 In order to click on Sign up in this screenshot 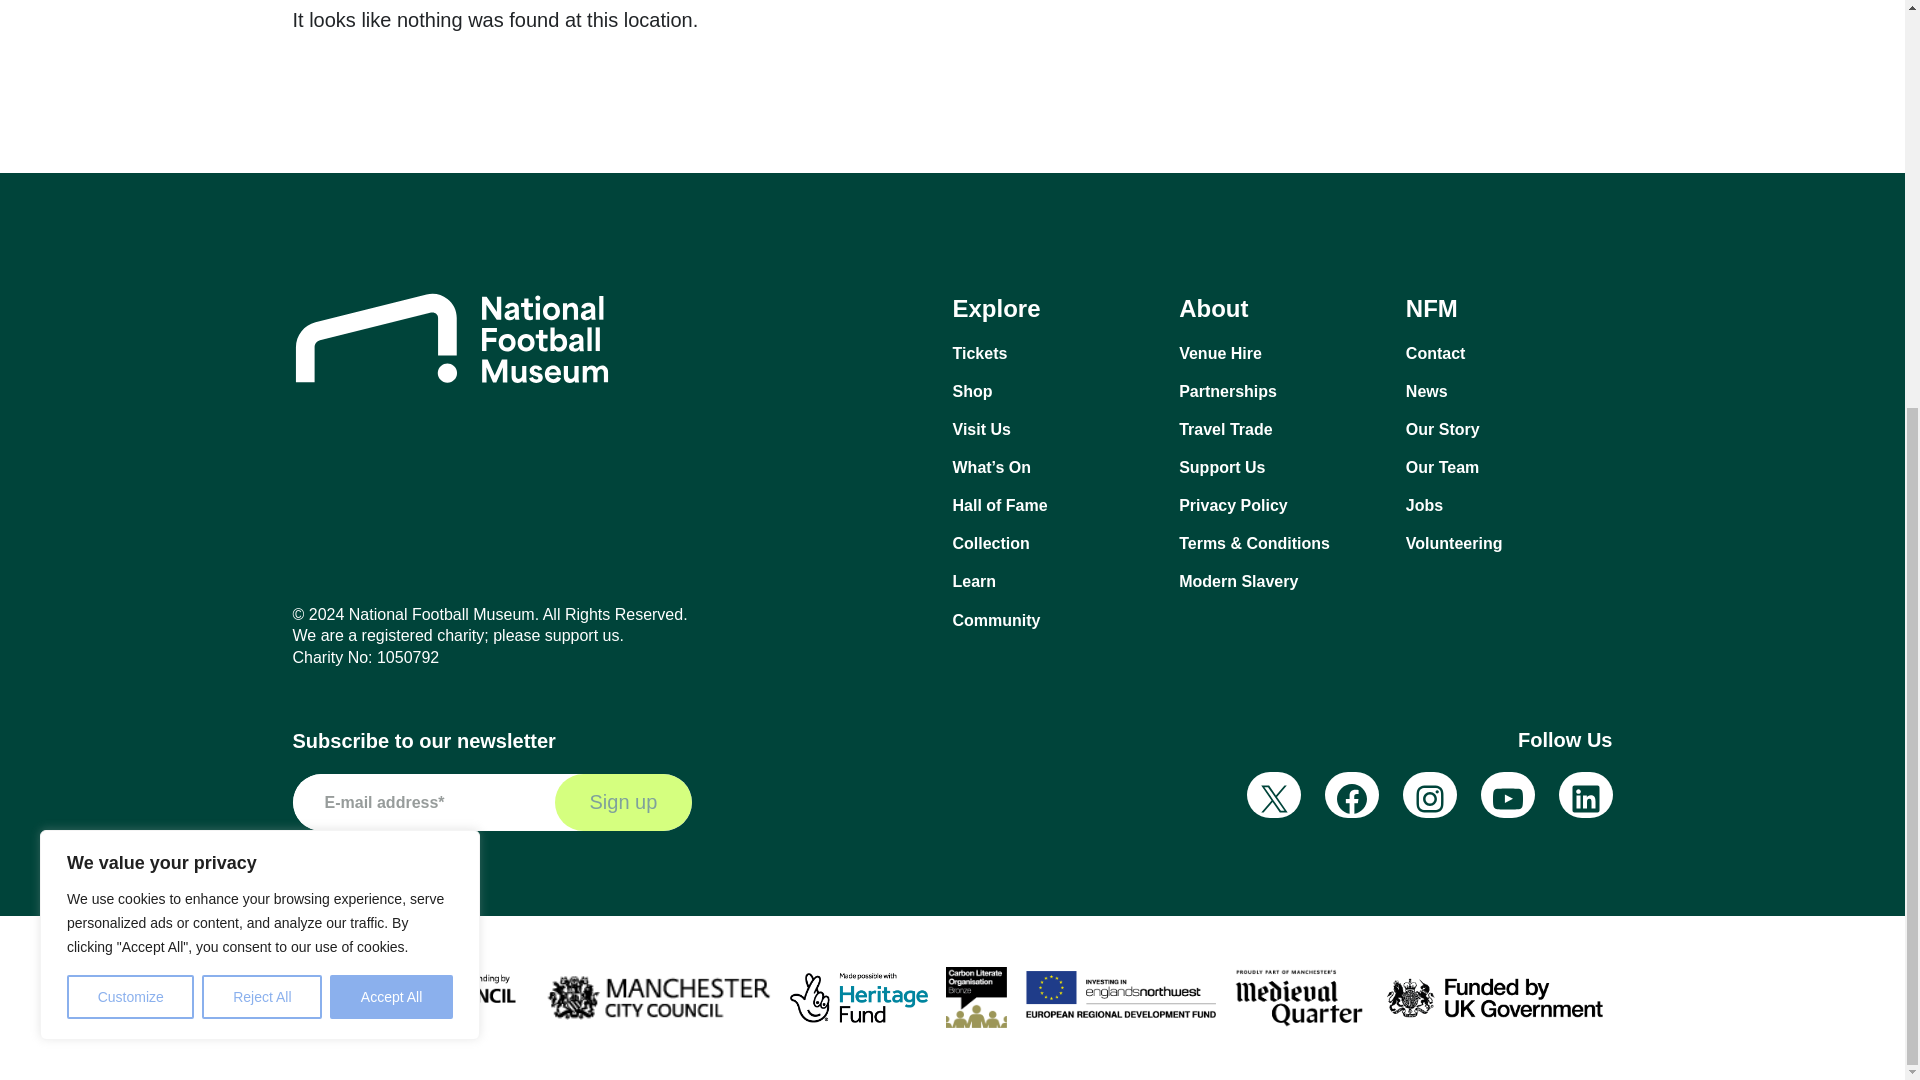, I will do `click(622, 802)`.